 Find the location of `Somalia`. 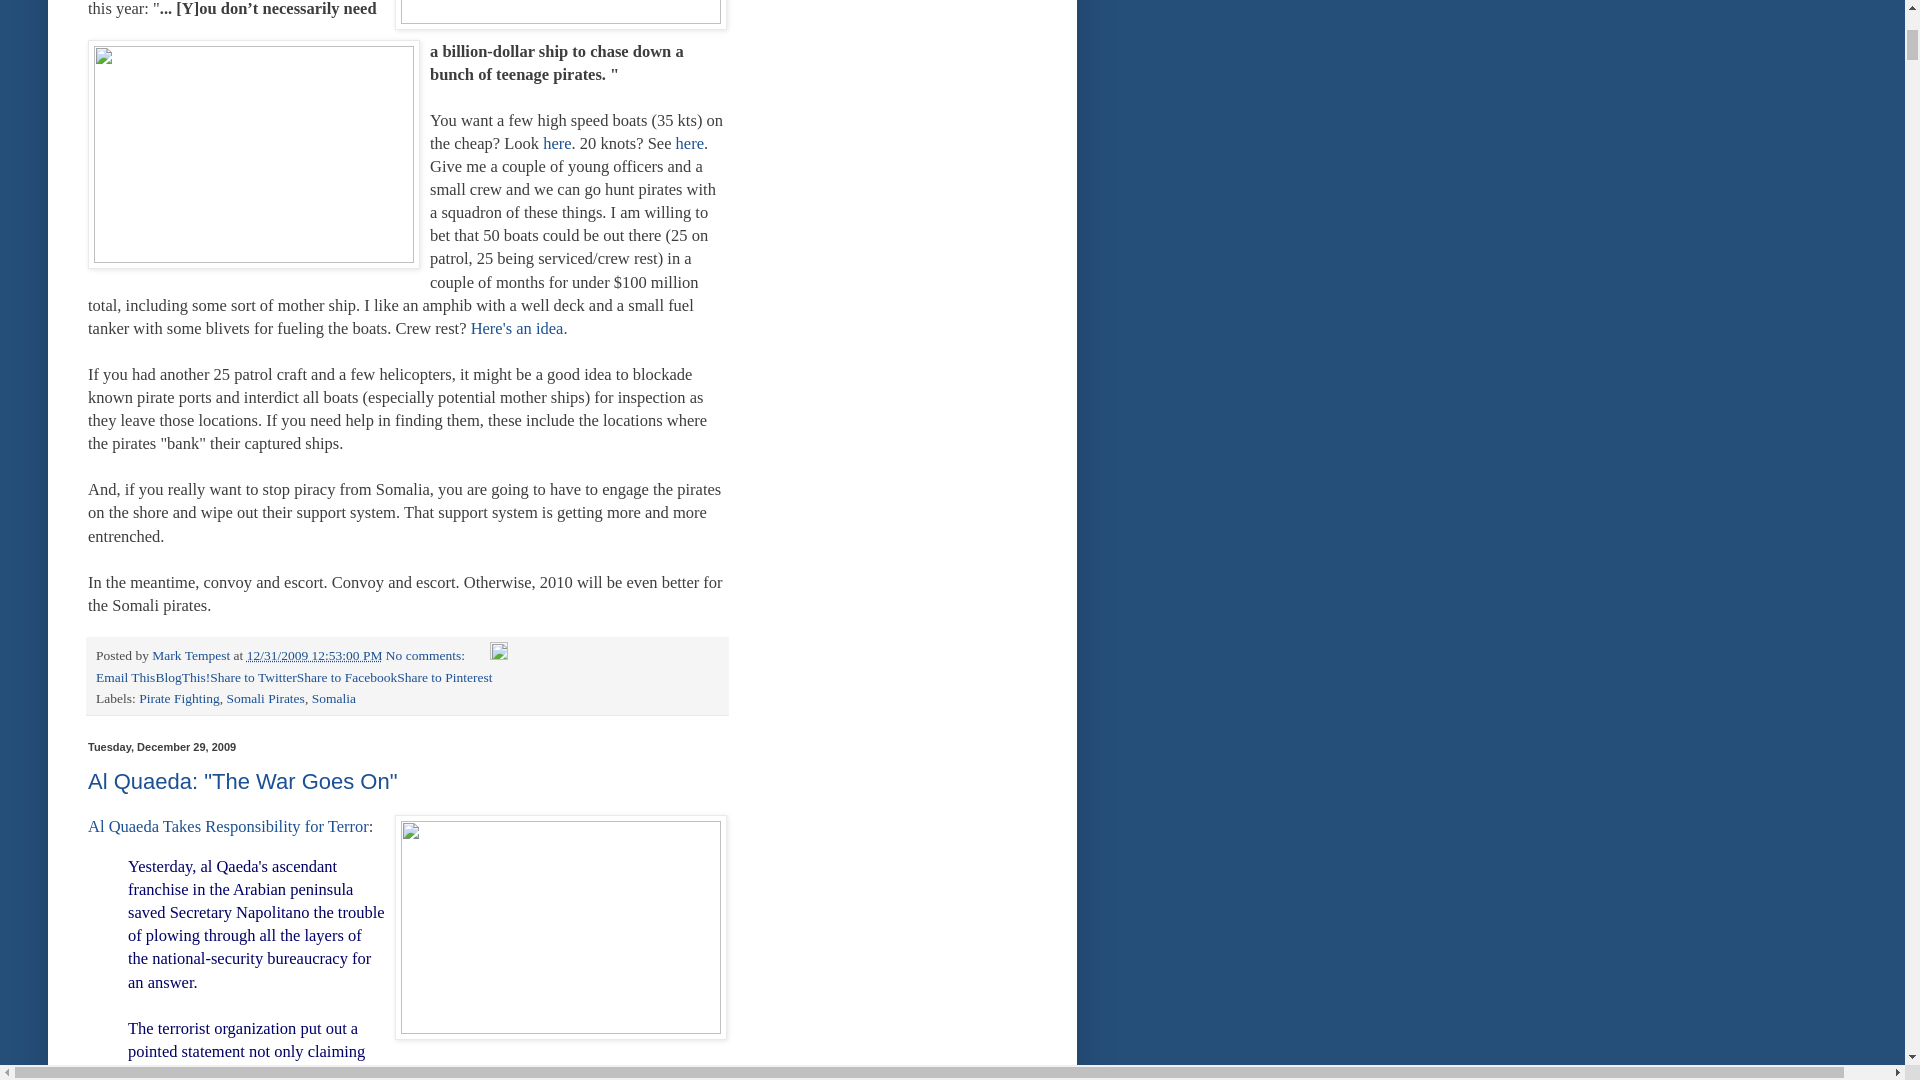

Somalia is located at coordinates (333, 698).